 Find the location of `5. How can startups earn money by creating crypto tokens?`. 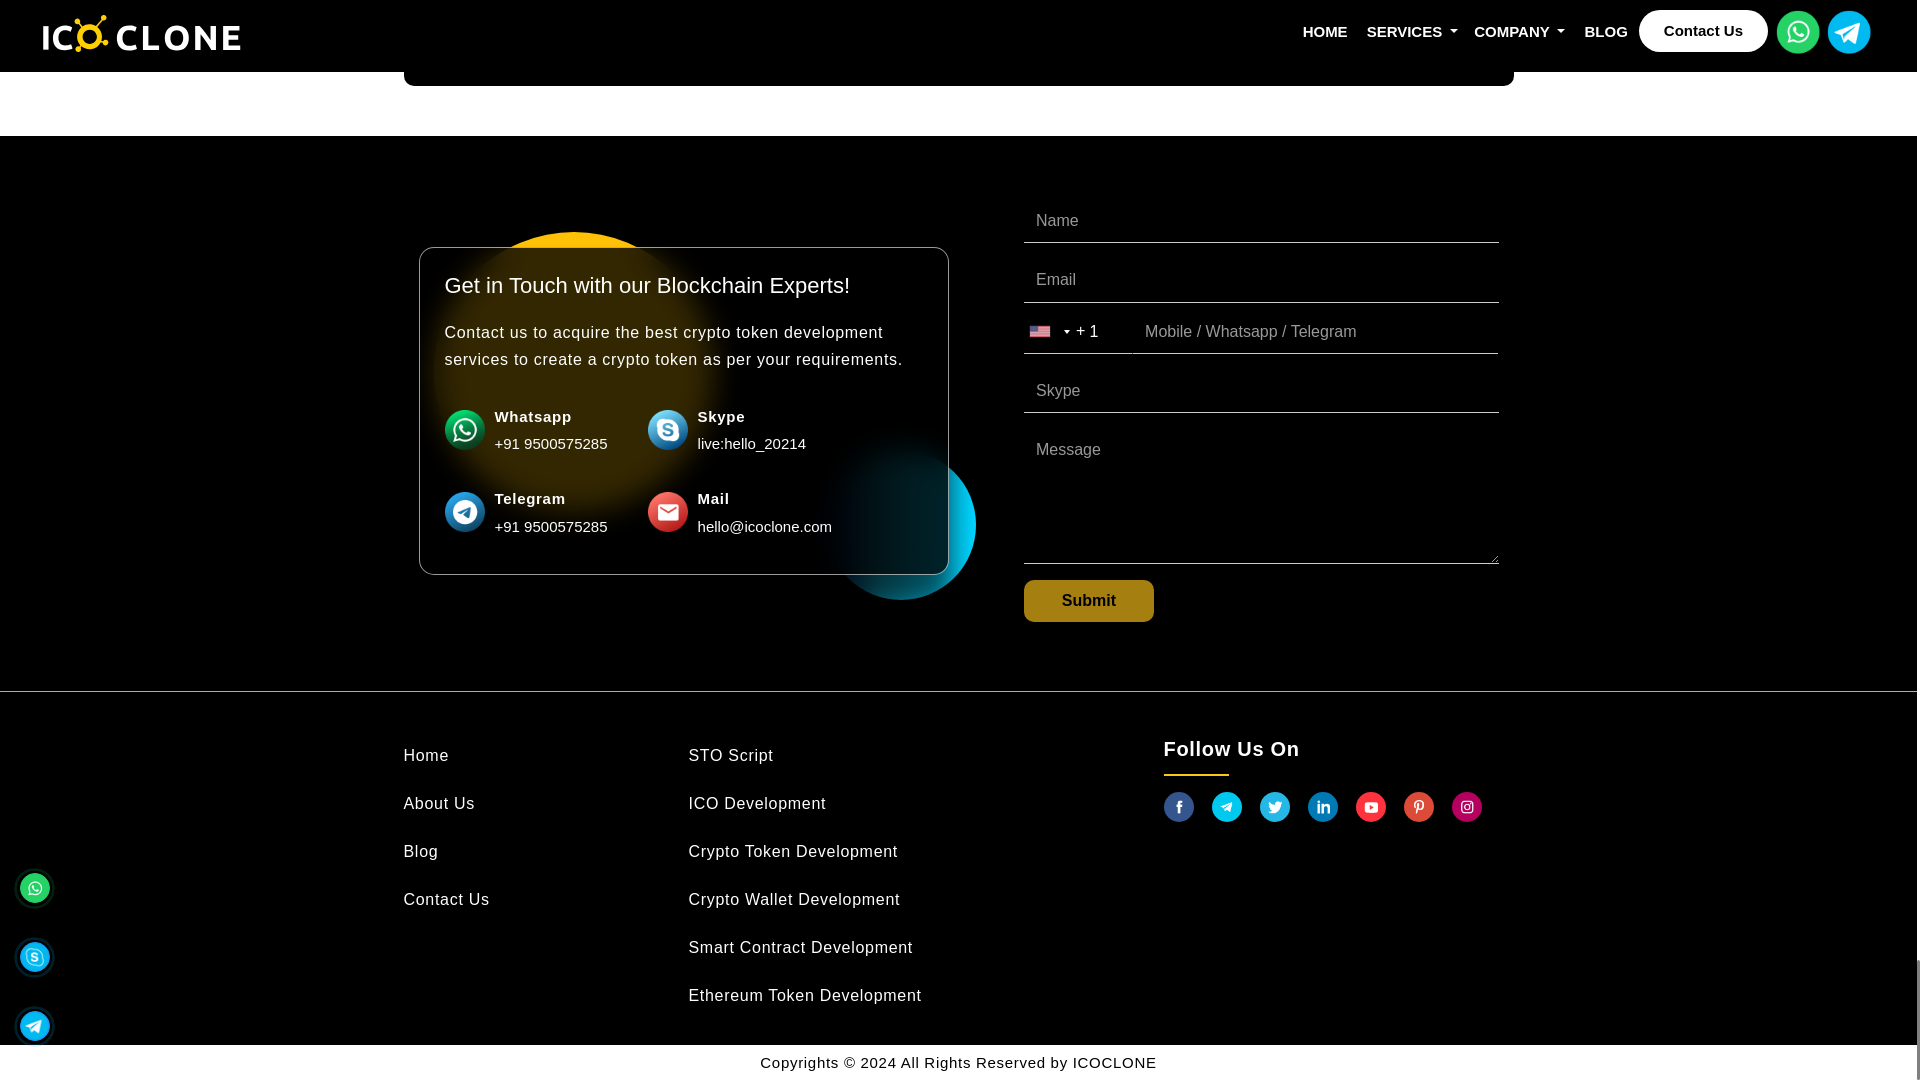

5. How can startups earn money by creating crypto tokens? is located at coordinates (958, 14).